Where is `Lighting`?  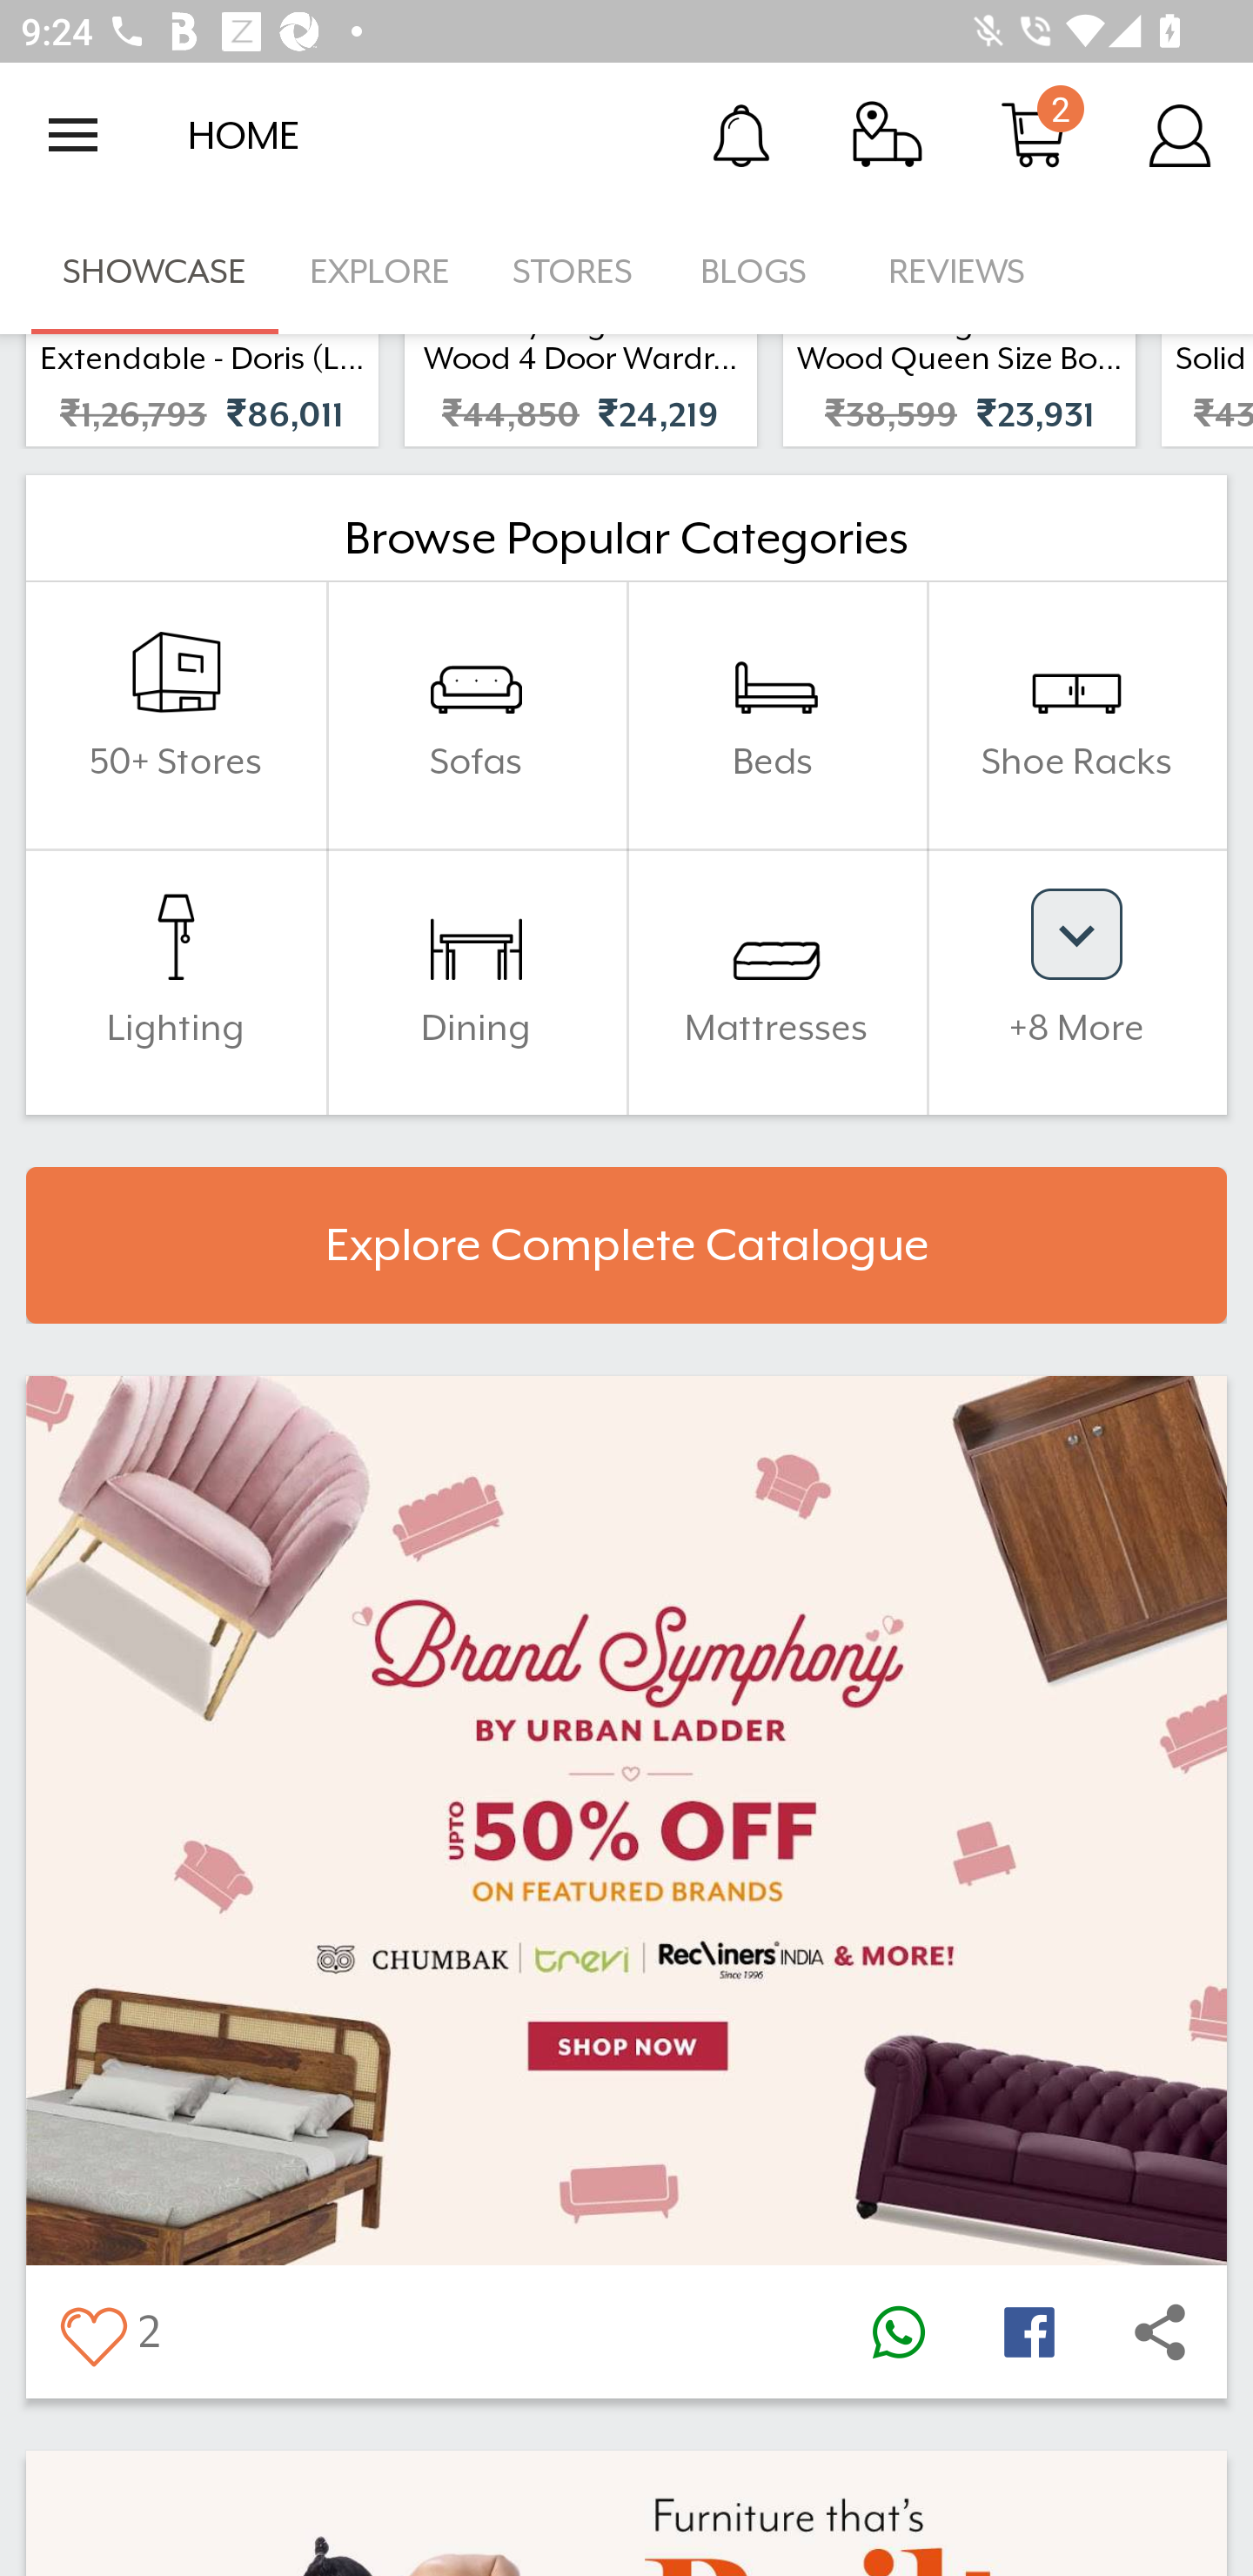 Lighting is located at coordinates (176, 981).